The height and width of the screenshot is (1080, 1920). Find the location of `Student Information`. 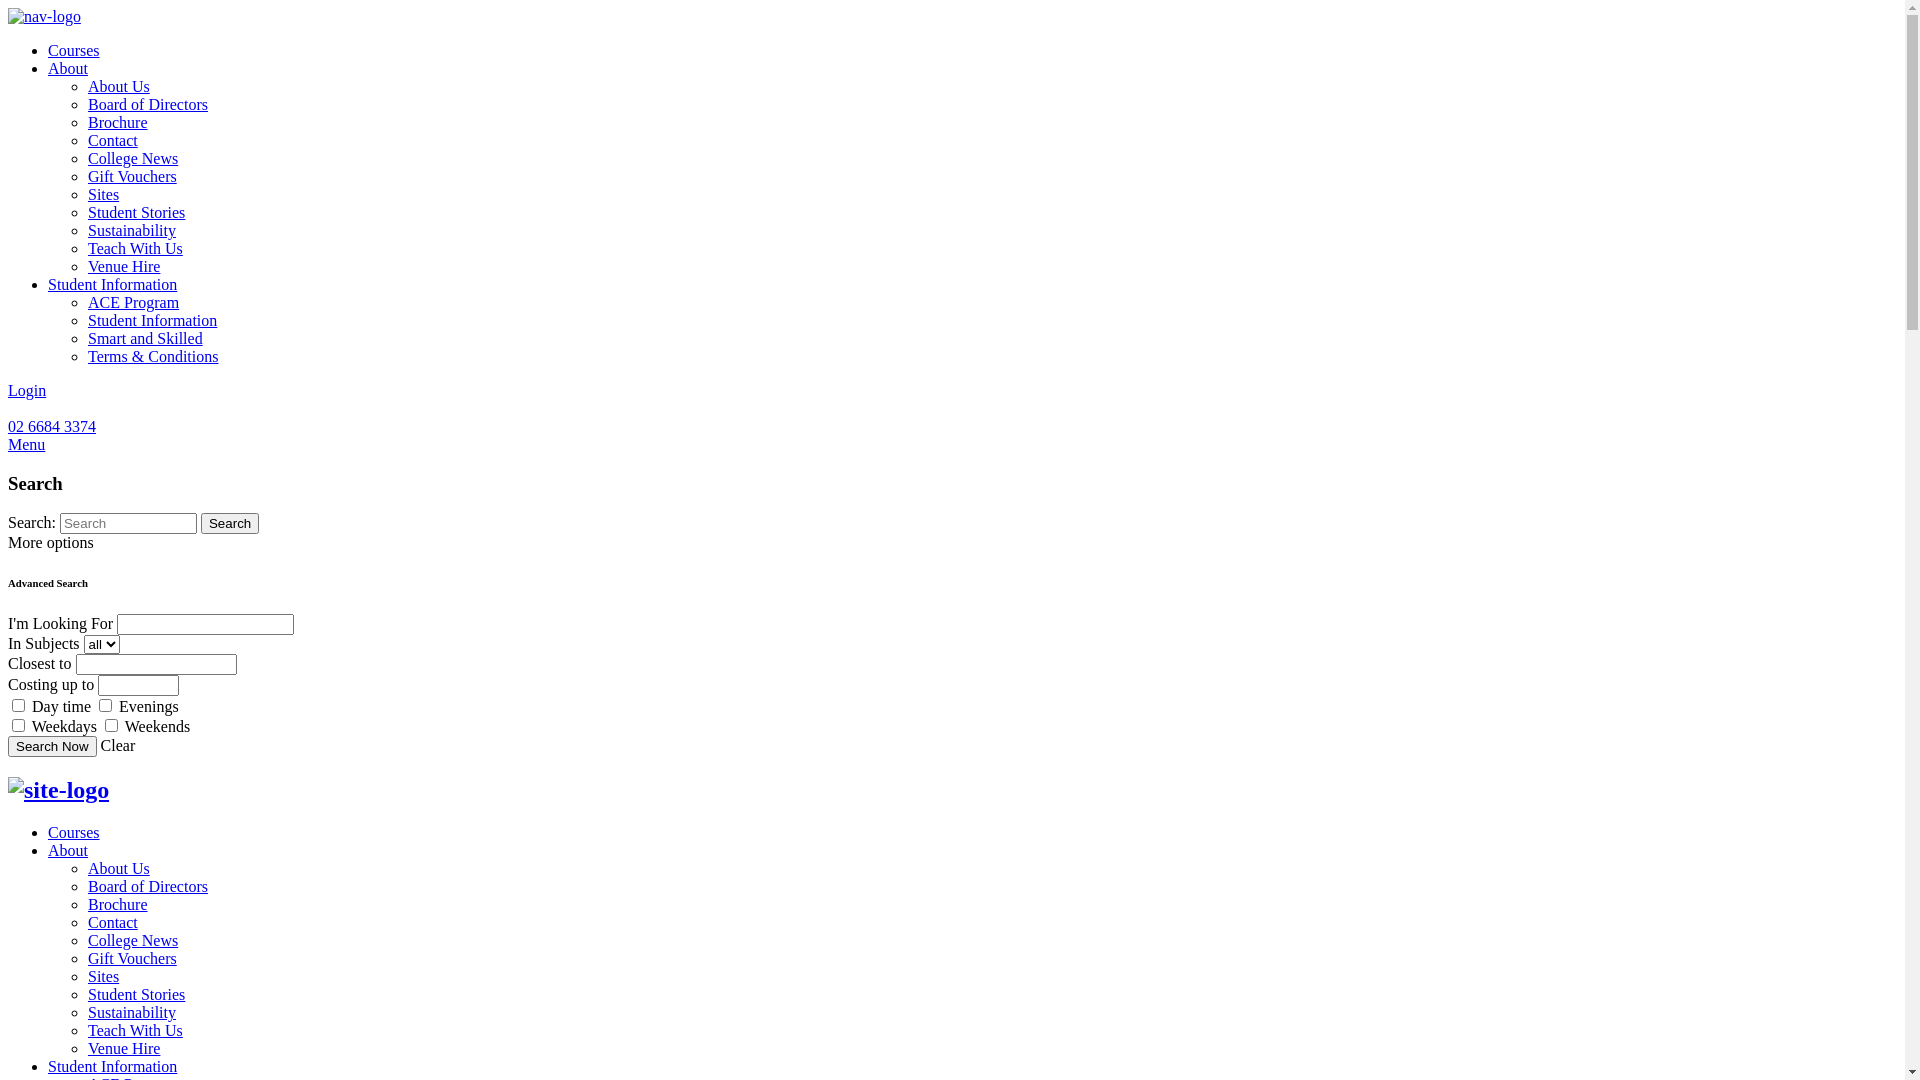

Student Information is located at coordinates (152, 320).